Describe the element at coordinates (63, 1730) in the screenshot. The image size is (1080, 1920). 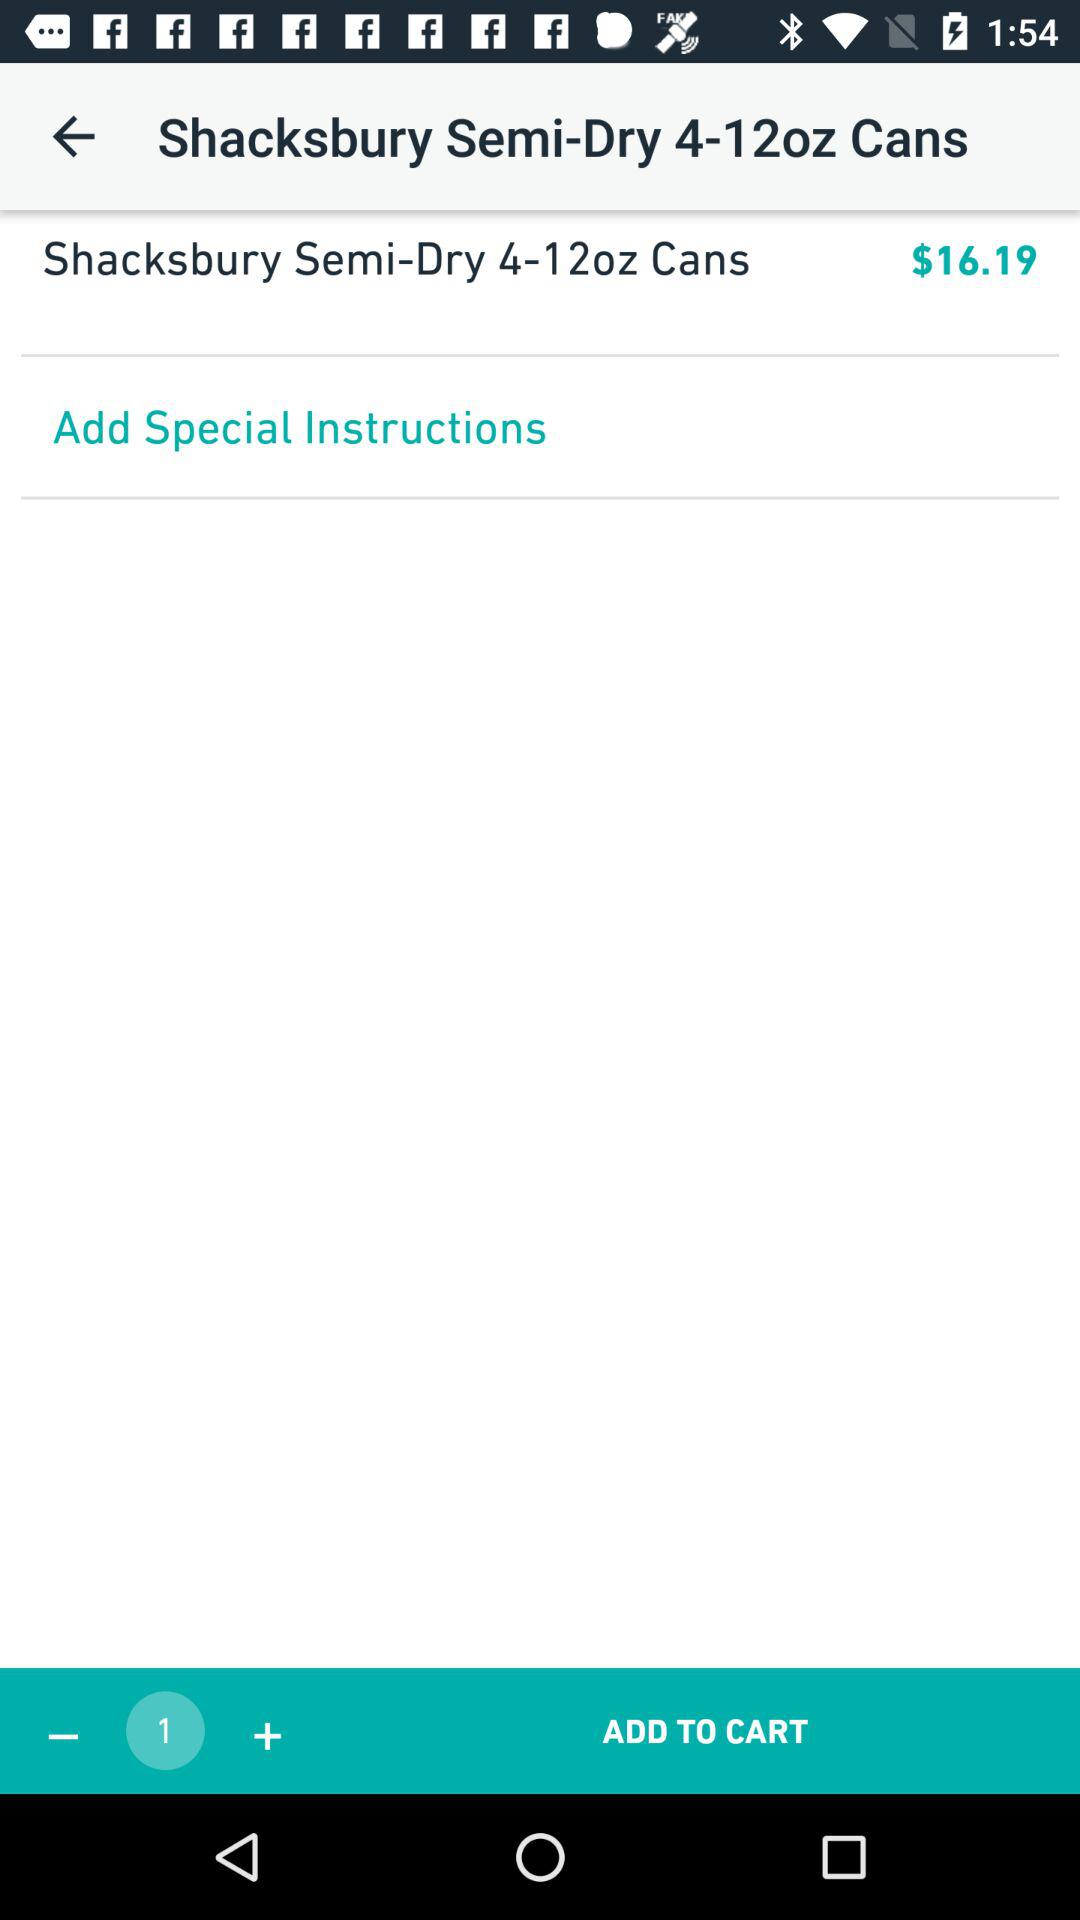
I see `press the icon next to 1 icon` at that location.